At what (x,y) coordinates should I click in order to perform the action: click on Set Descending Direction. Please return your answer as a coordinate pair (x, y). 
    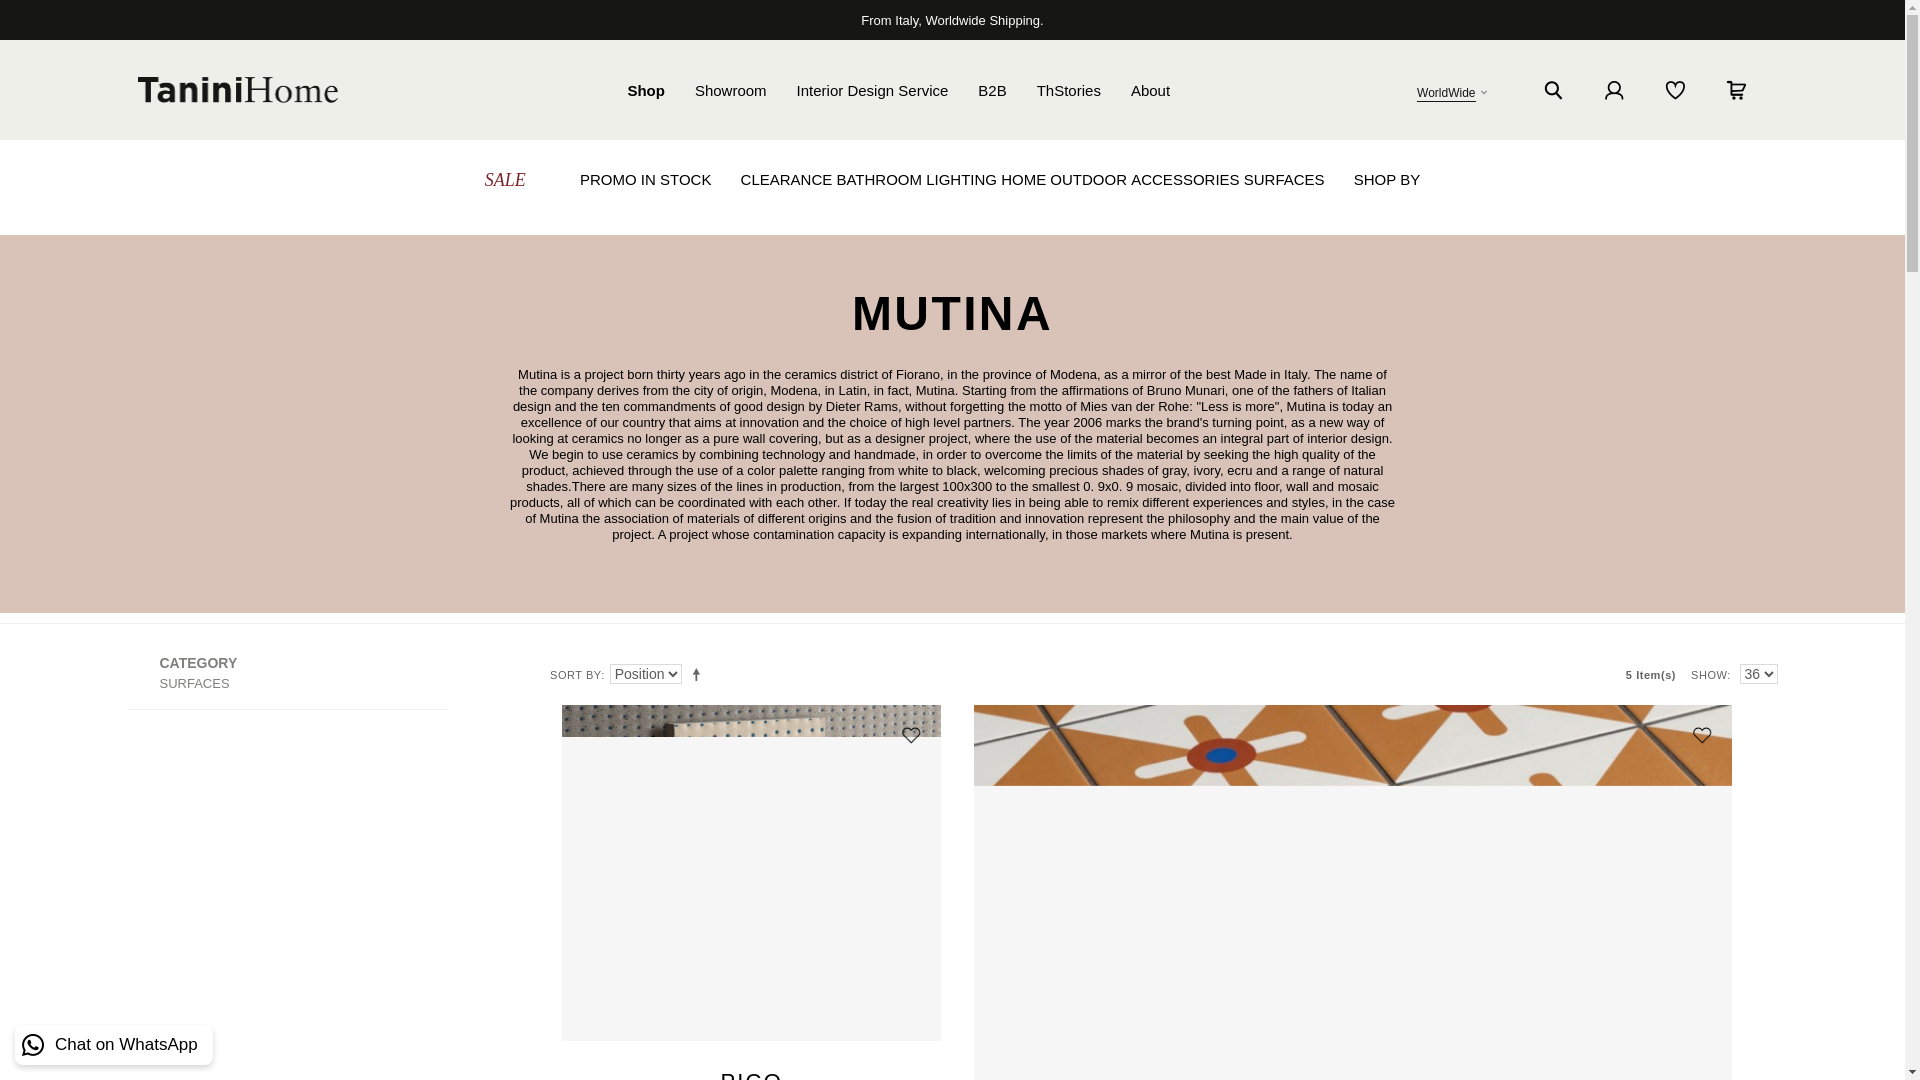
    Looking at the image, I should click on (700, 674).